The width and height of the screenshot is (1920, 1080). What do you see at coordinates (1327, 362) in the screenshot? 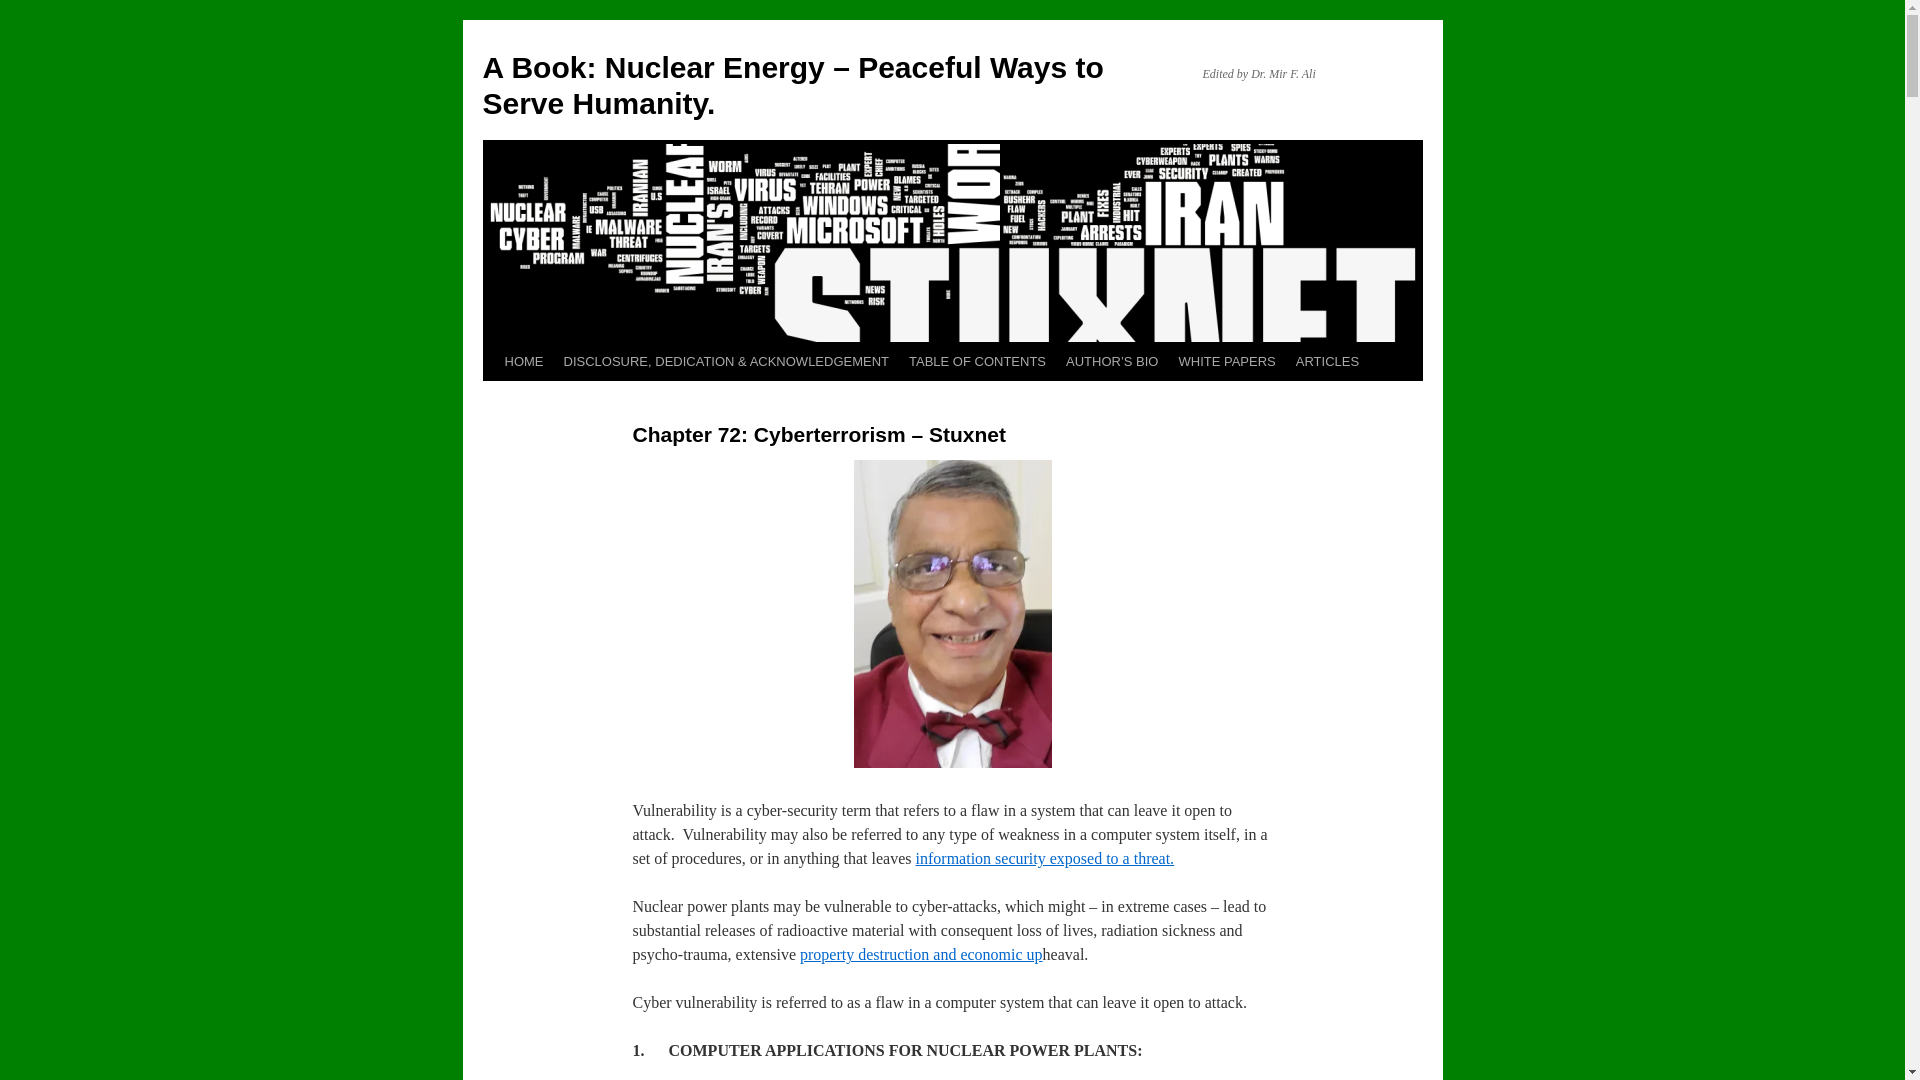
I see `ARTICLES` at bounding box center [1327, 362].